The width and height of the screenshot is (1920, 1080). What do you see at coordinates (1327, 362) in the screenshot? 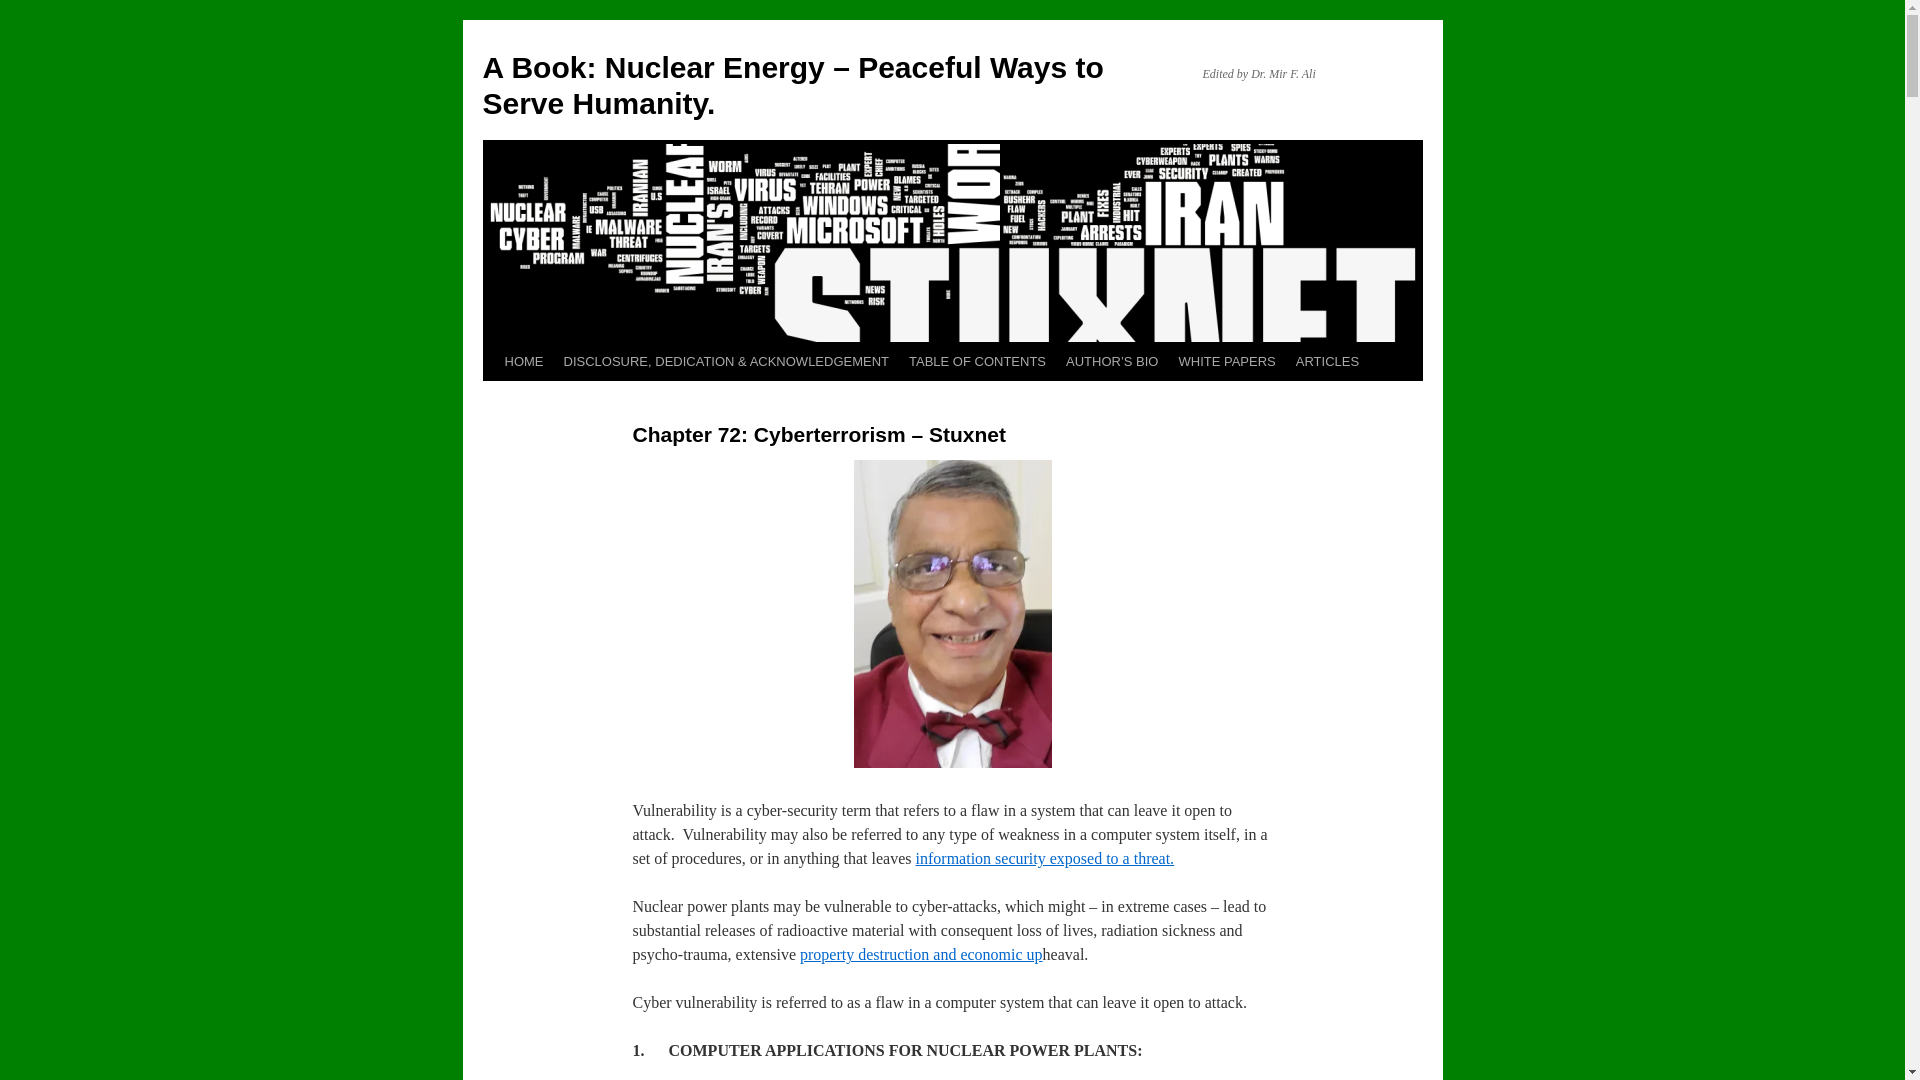
I see `ARTICLES` at bounding box center [1327, 362].